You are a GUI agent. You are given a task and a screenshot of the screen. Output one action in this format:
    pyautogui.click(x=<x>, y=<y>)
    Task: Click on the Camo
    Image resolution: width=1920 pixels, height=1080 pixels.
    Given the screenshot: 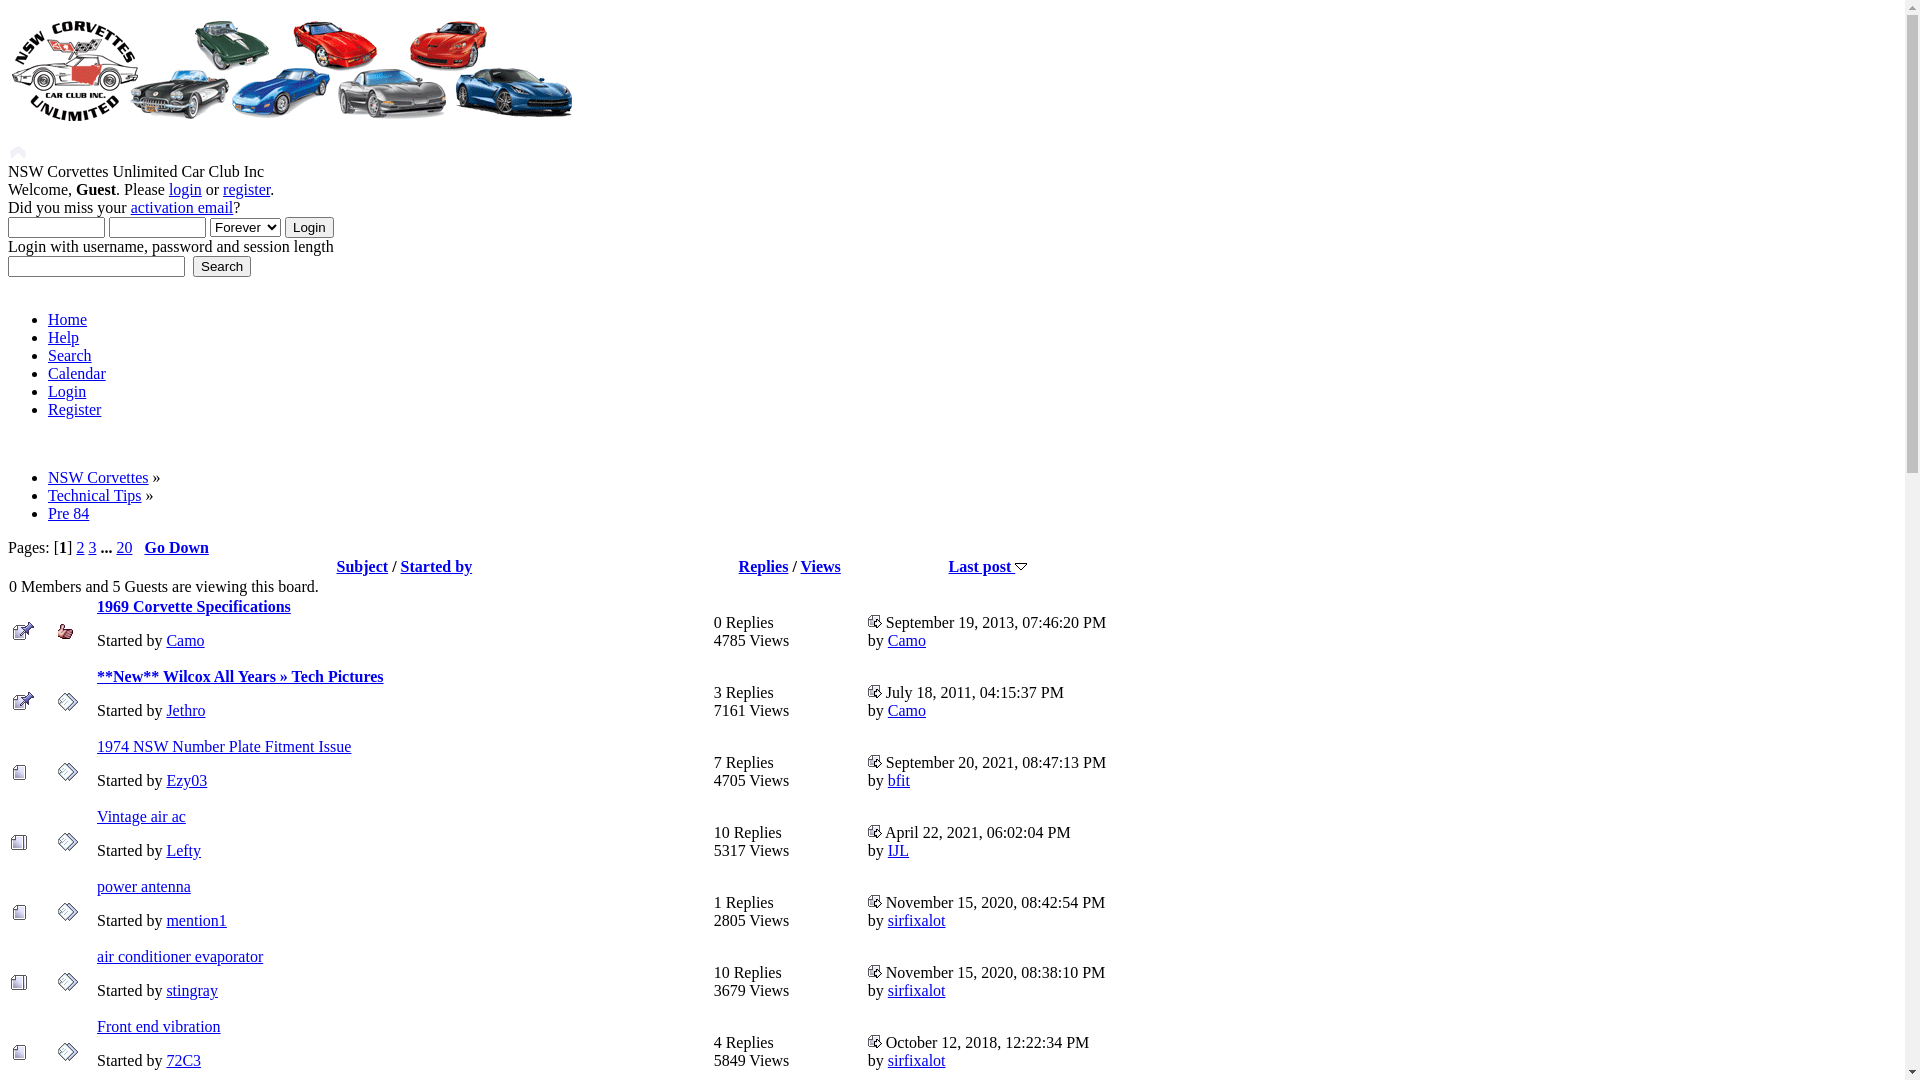 What is the action you would take?
    pyautogui.click(x=907, y=640)
    